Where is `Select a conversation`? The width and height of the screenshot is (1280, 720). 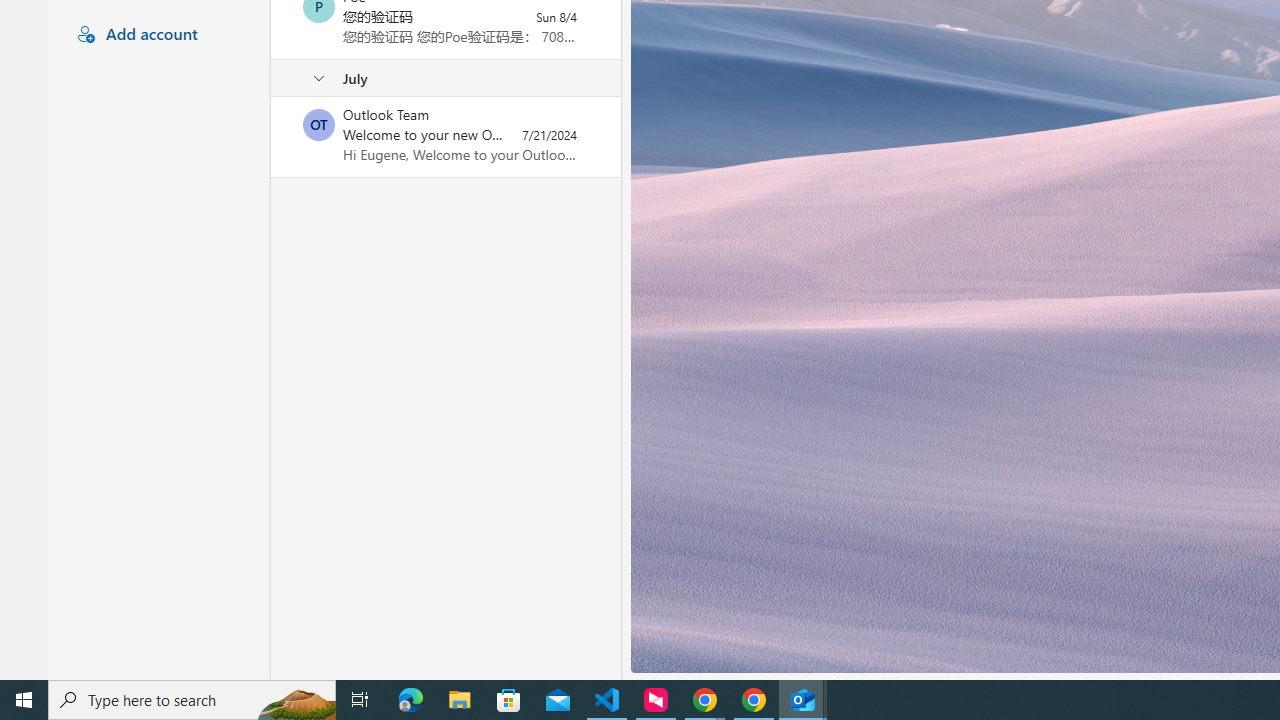 Select a conversation is located at coordinates (319, 124).